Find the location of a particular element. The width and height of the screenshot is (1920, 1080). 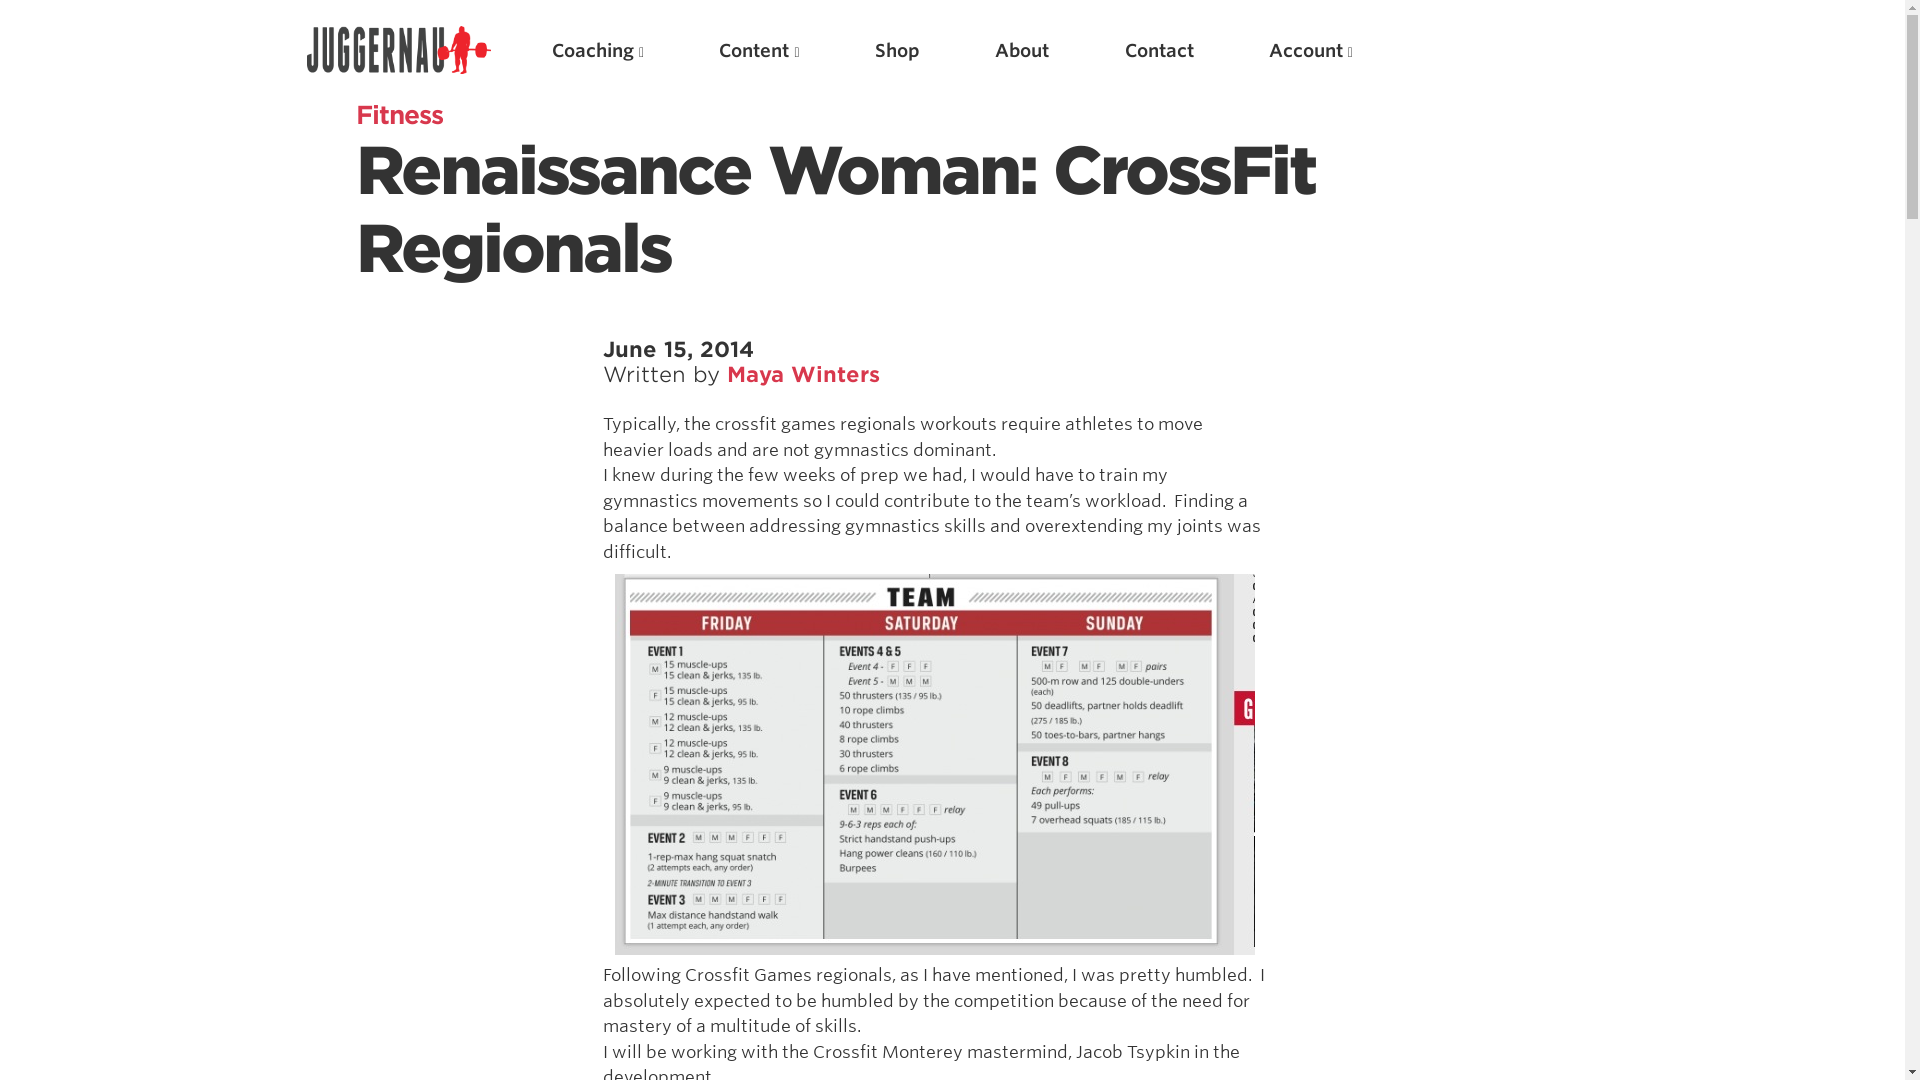

Account is located at coordinates (1311, 48).